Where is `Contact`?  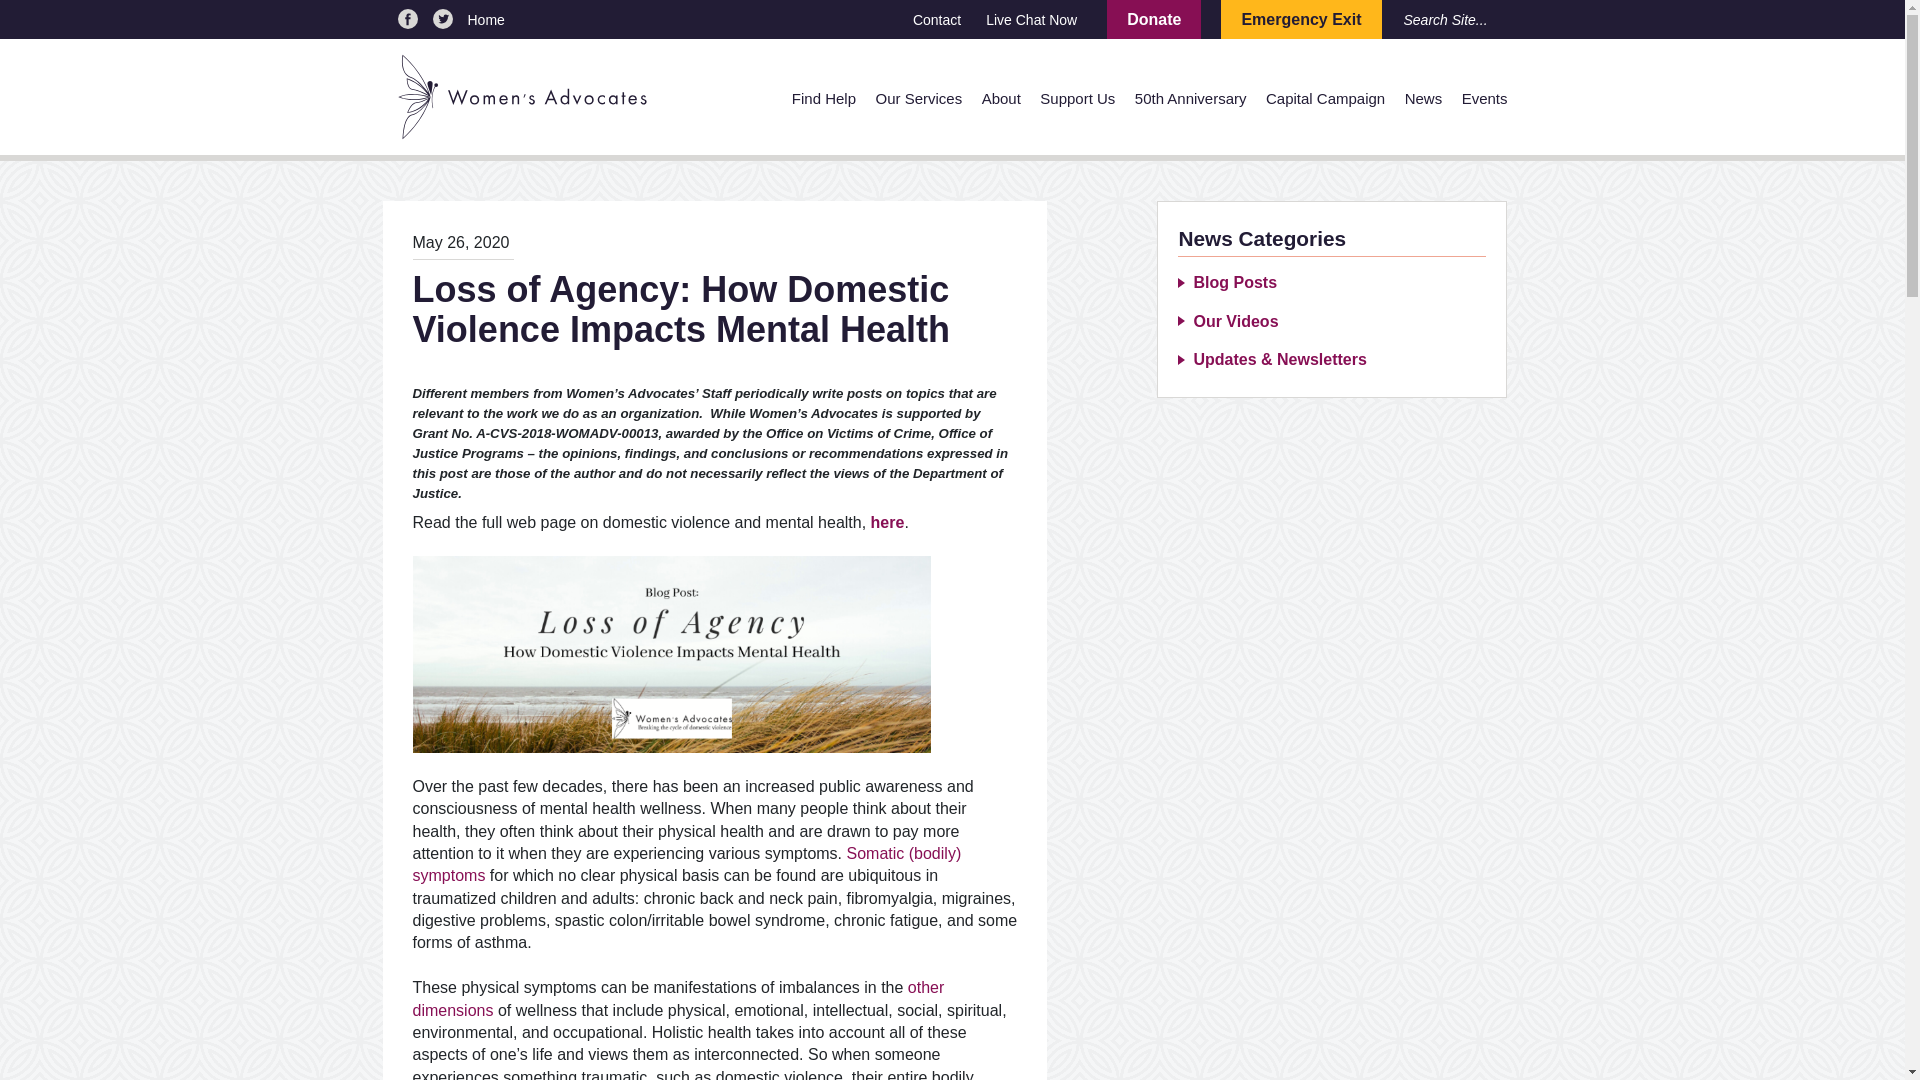 Contact is located at coordinates (937, 20).